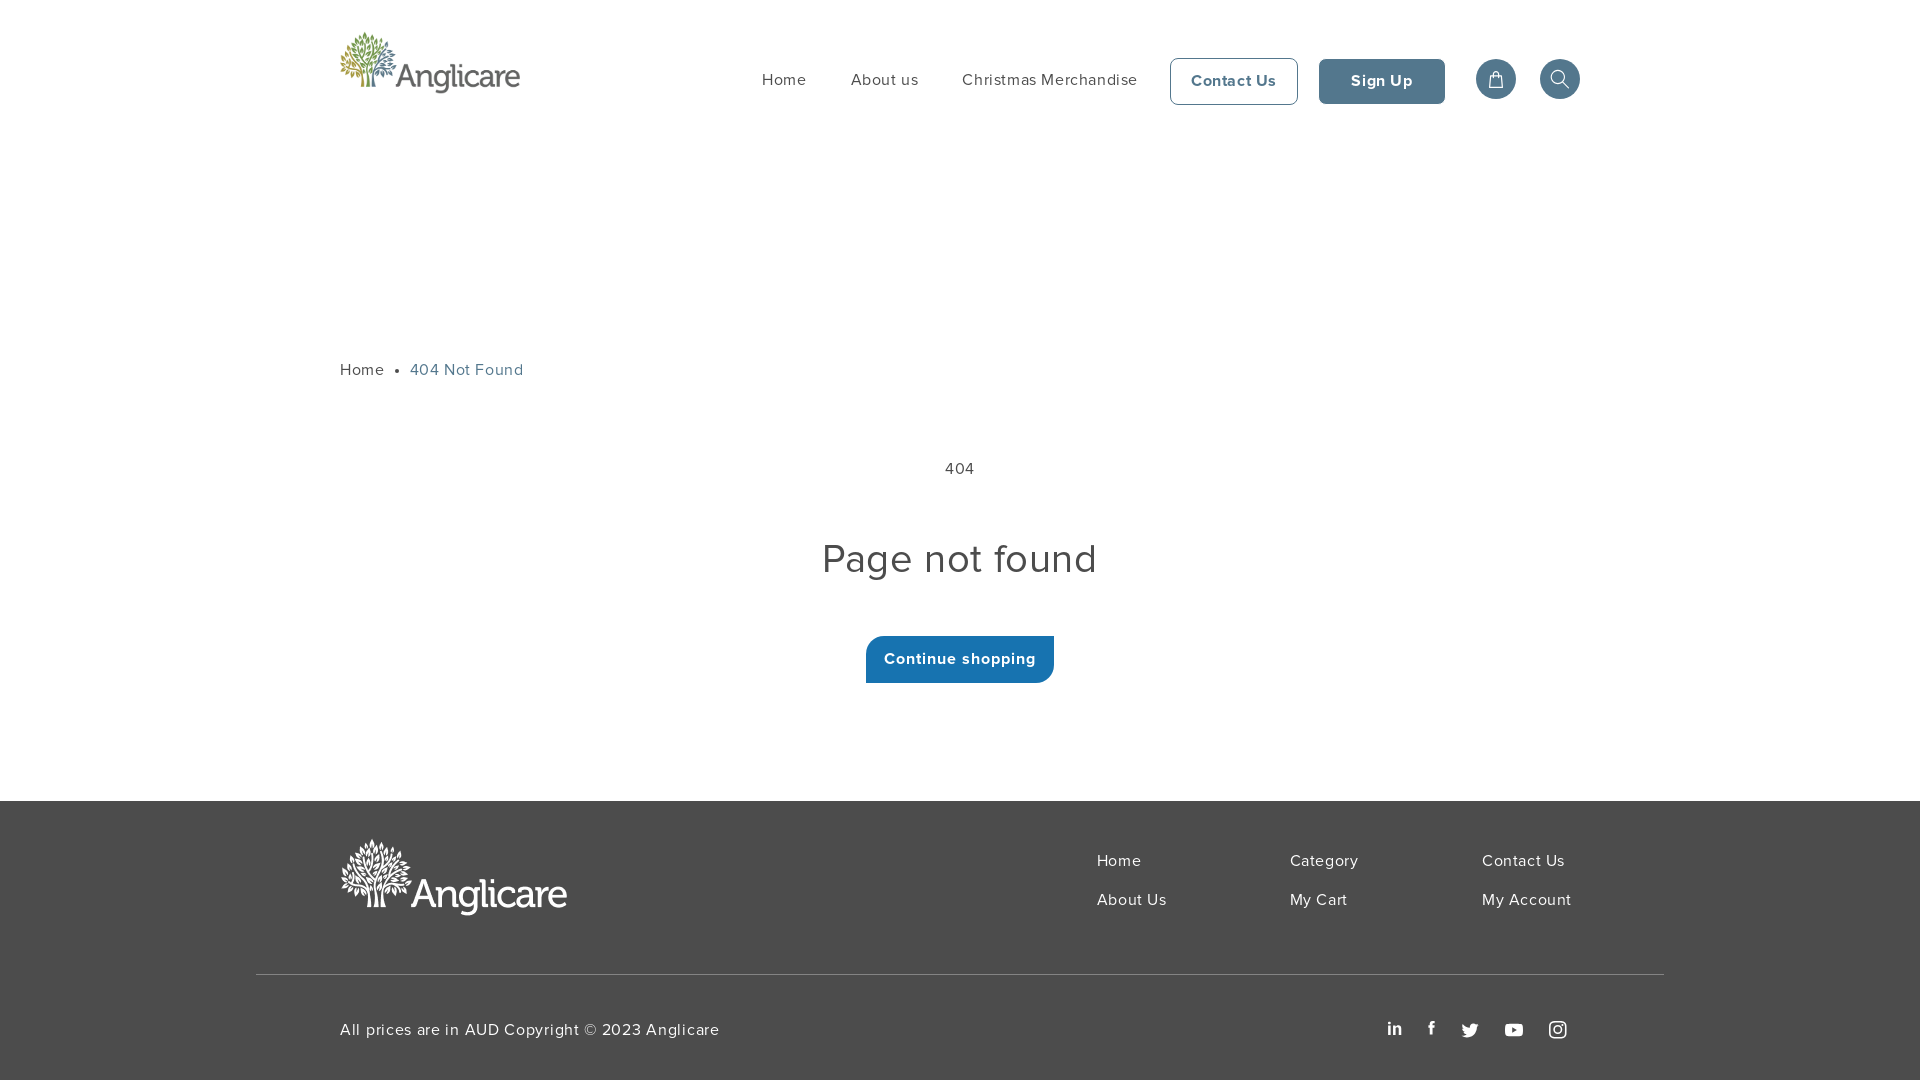 The image size is (1920, 1080). What do you see at coordinates (1524, 864) in the screenshot?
I see `Contact Us` at bounding box center [1524, 864].